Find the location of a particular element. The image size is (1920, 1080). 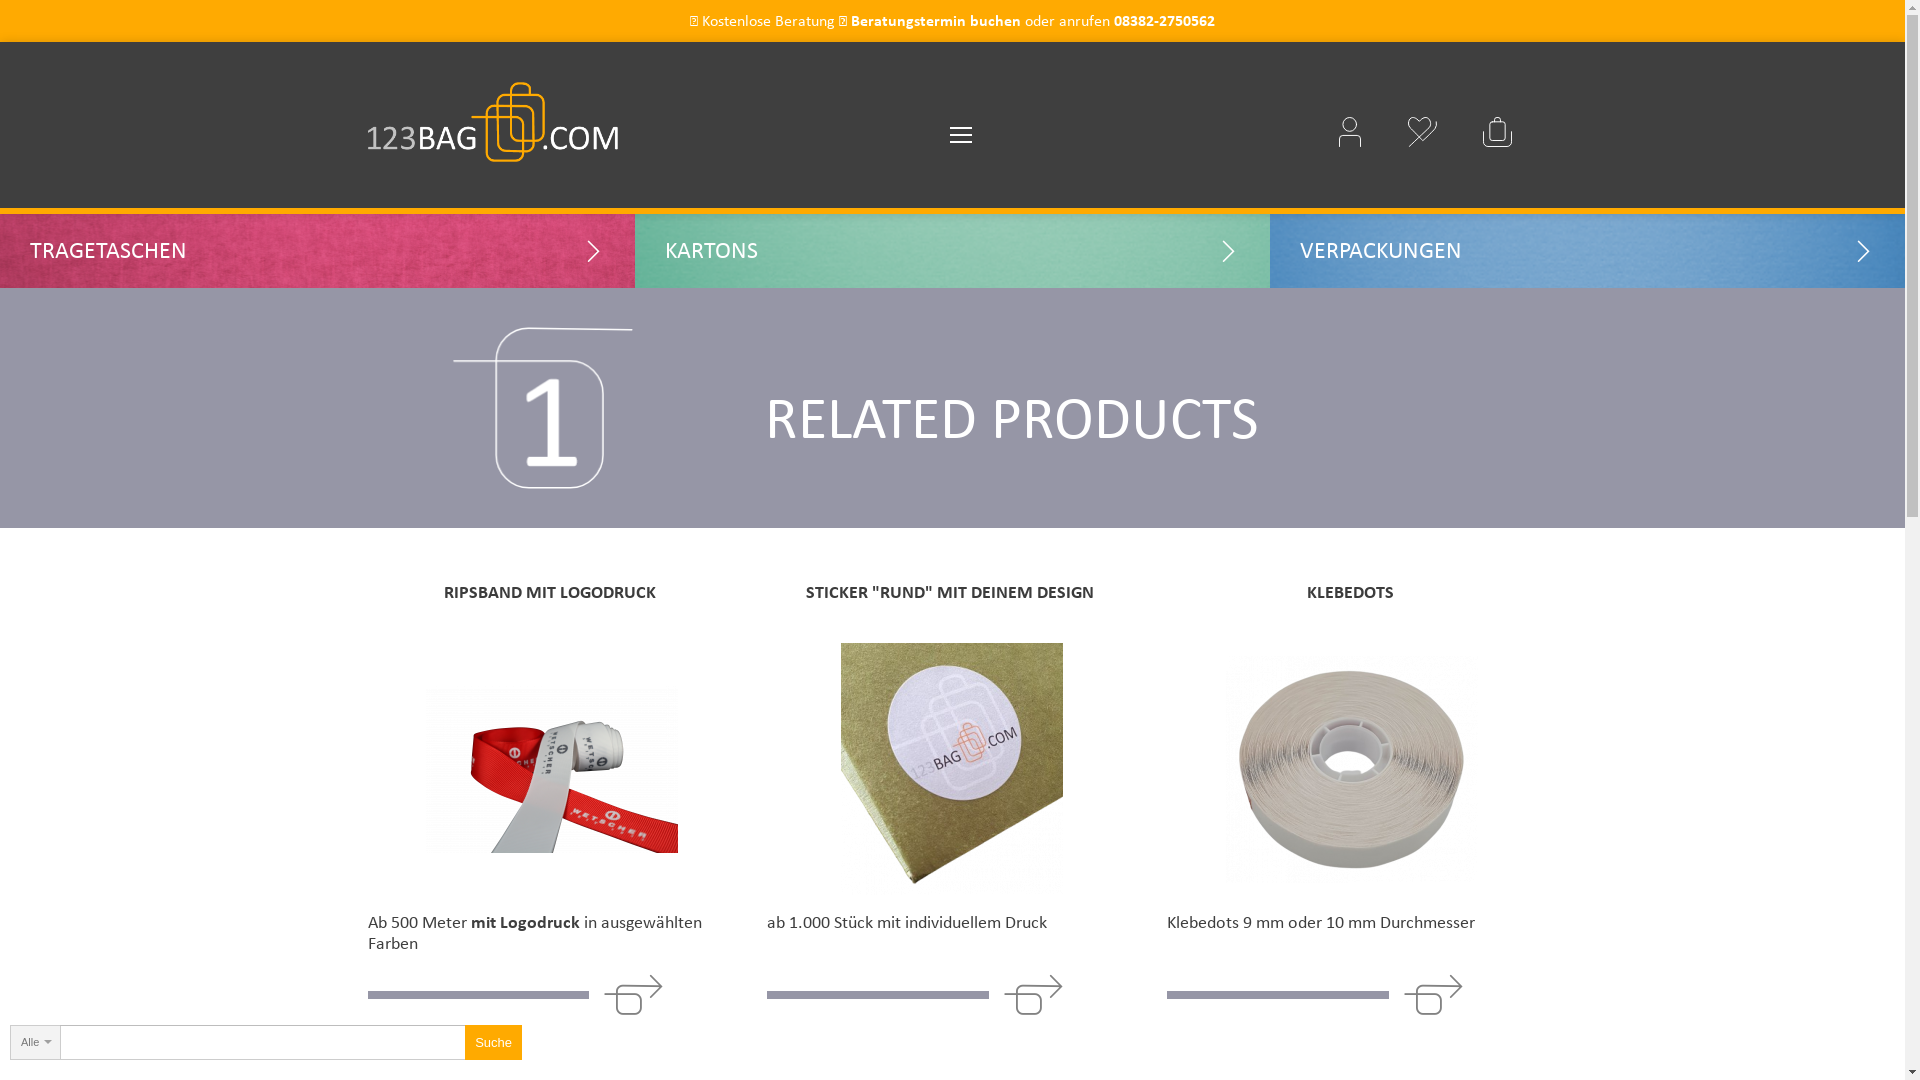

Sticker "RUND" mit Deinem Design is located at coordinates (952, 769).